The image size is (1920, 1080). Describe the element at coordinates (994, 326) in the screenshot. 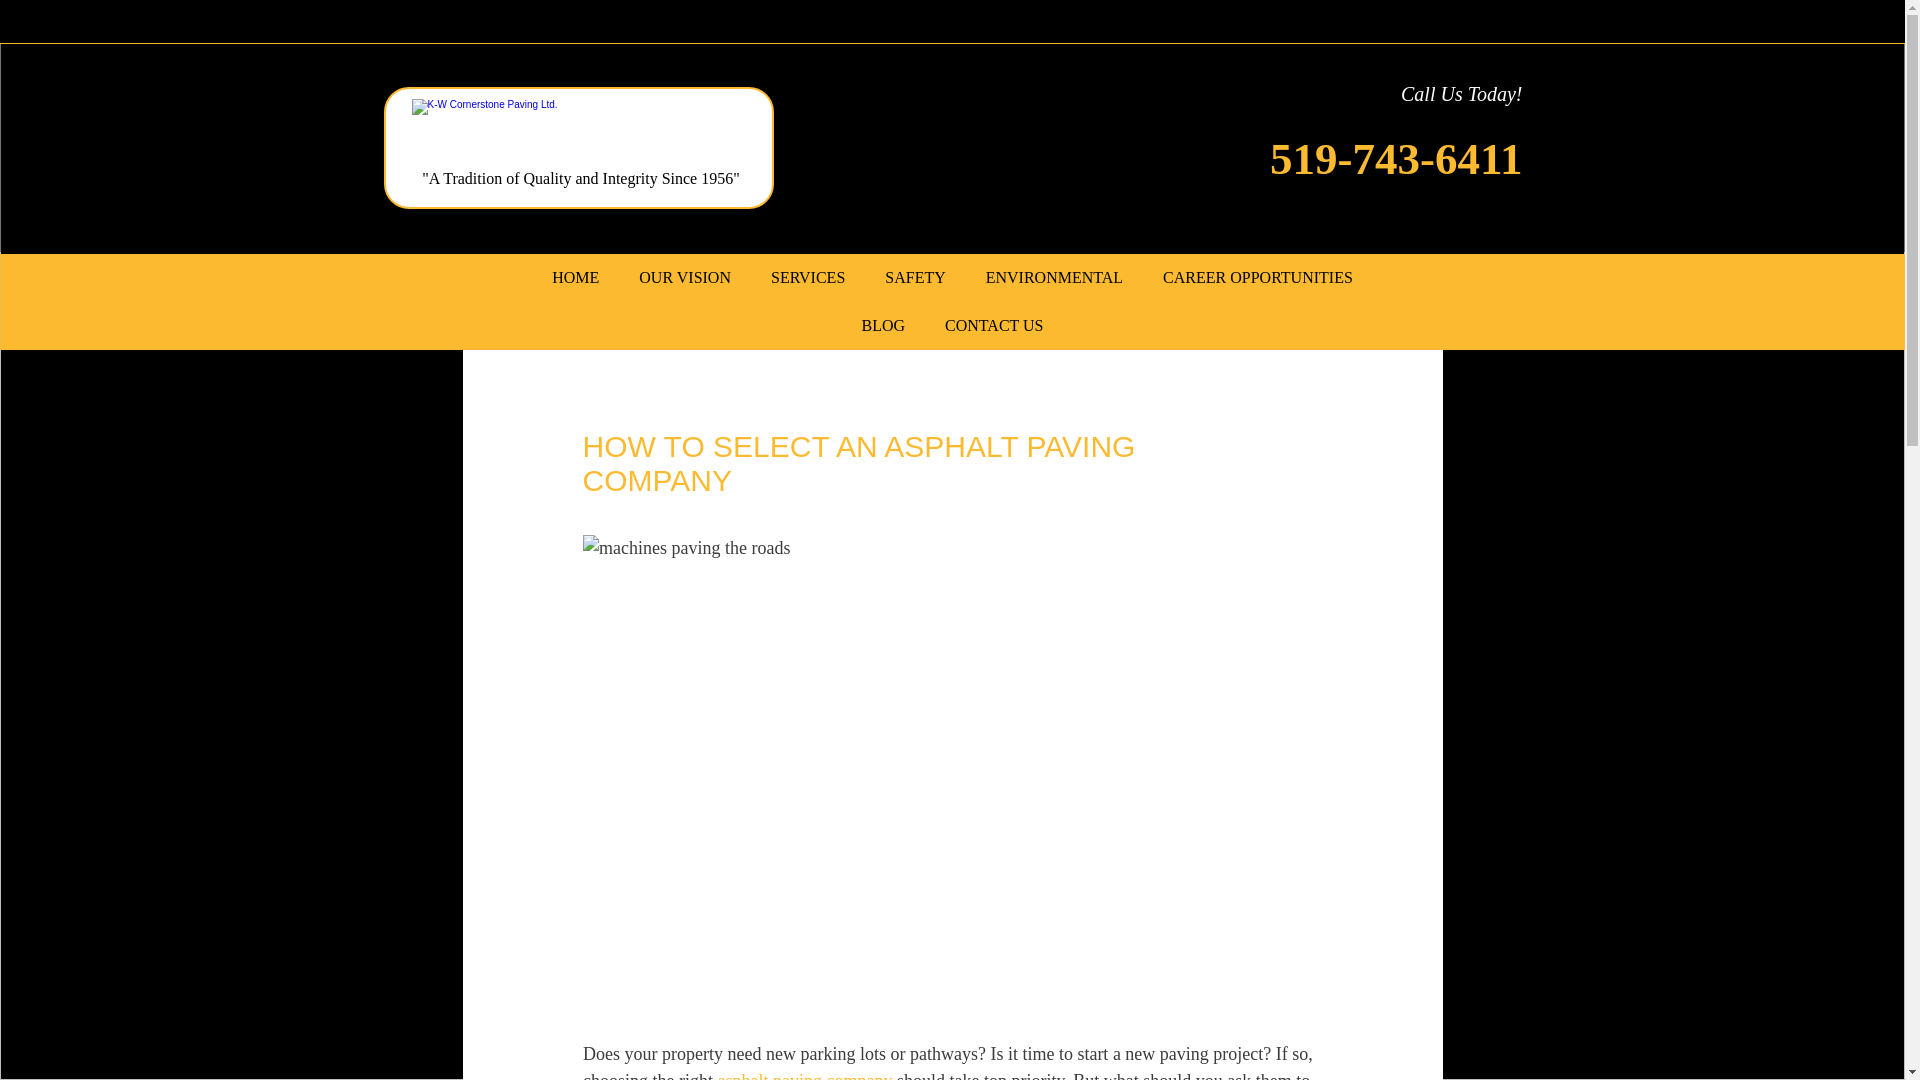

I see `CONTACT US` at that location.